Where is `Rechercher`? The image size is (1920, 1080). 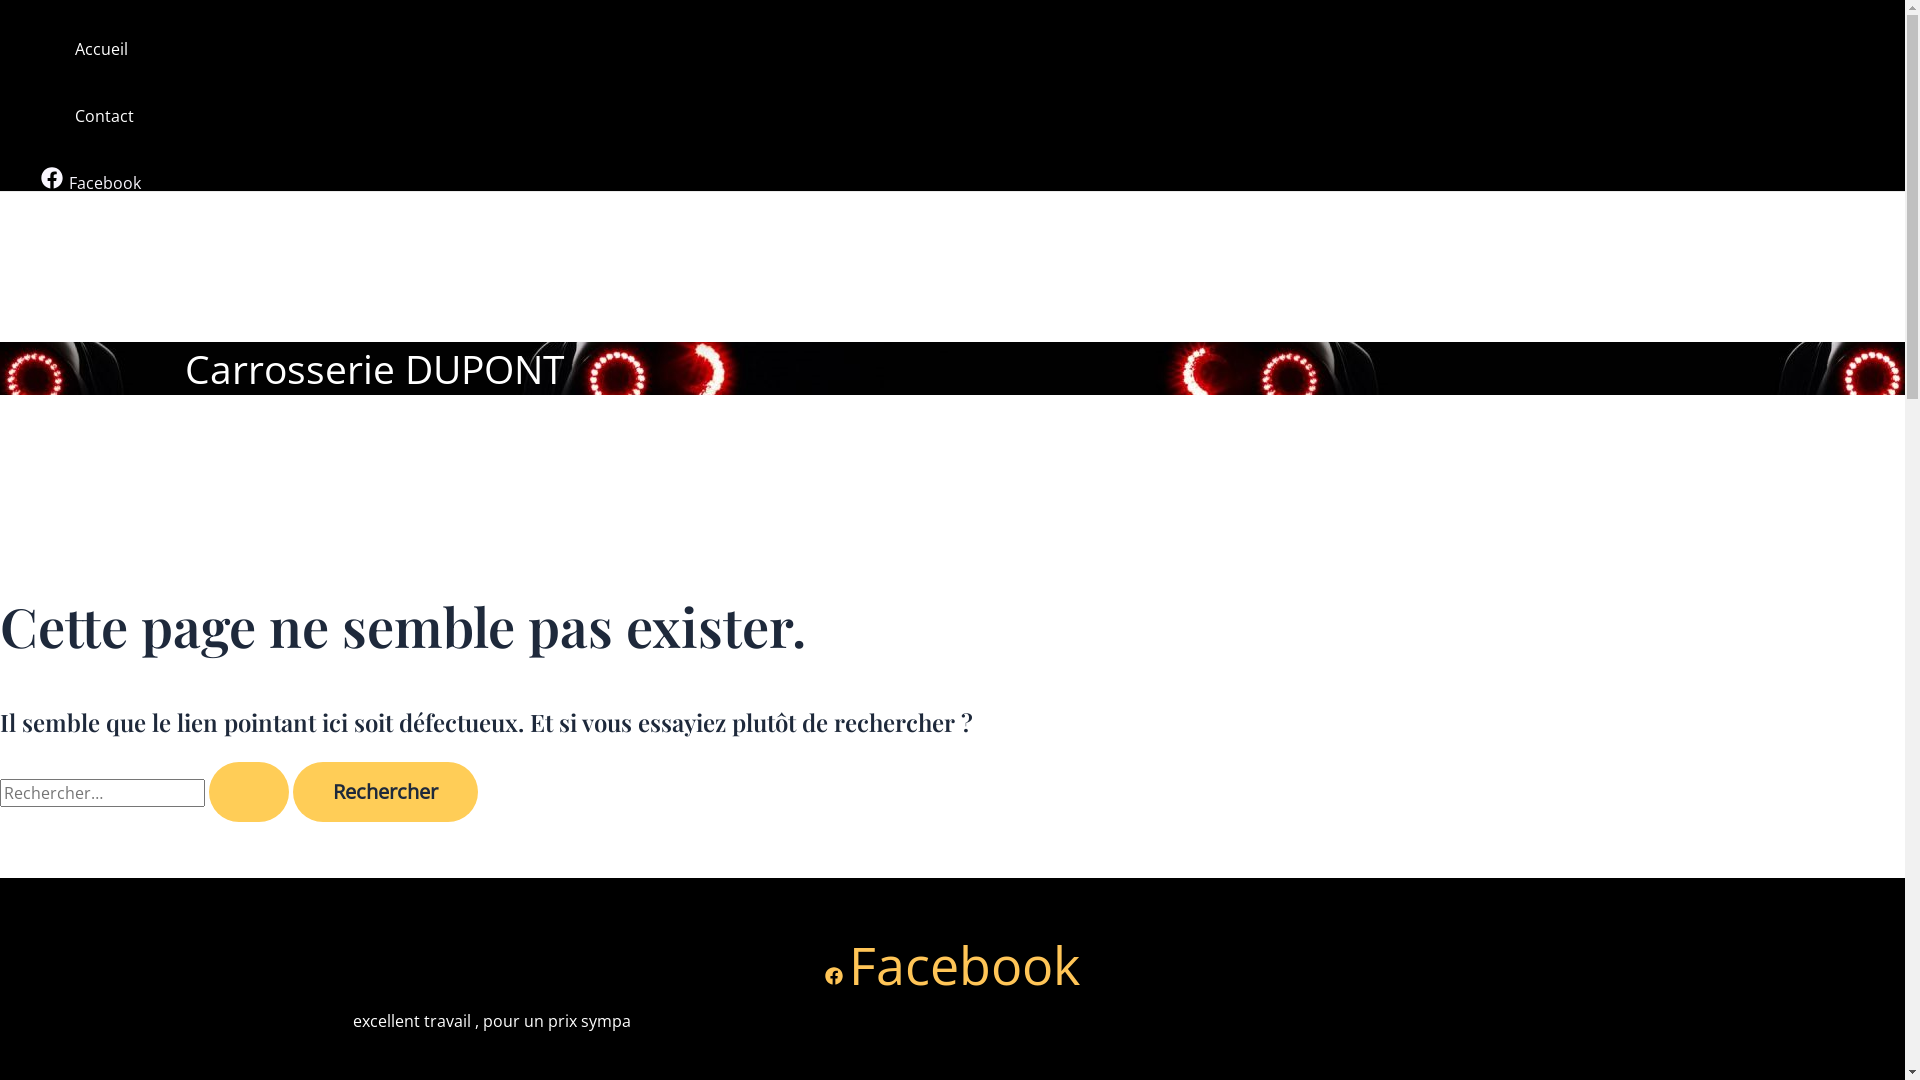
Rechercher is located at coordinates (386, 792).